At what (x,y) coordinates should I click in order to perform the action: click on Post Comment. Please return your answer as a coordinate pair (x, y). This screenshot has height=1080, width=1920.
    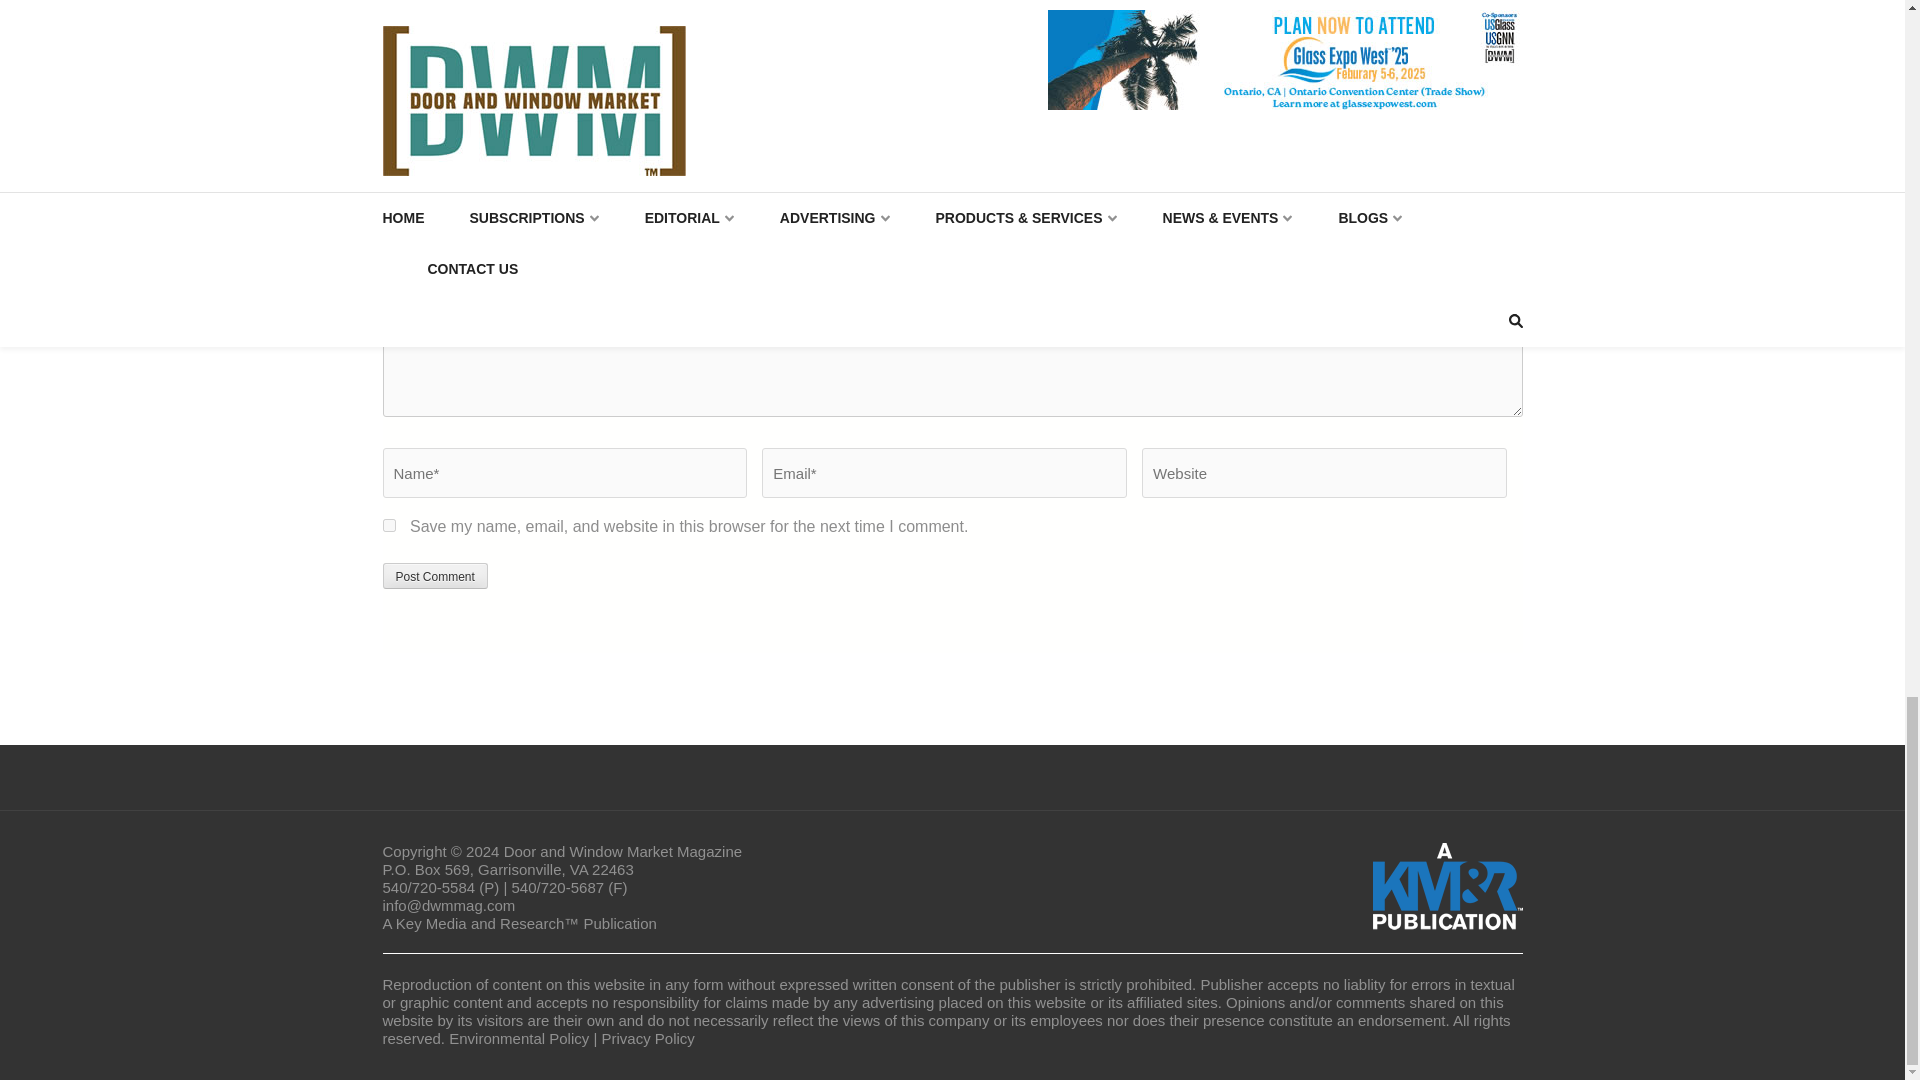
    Looking at the image, I should click on (434, 575).